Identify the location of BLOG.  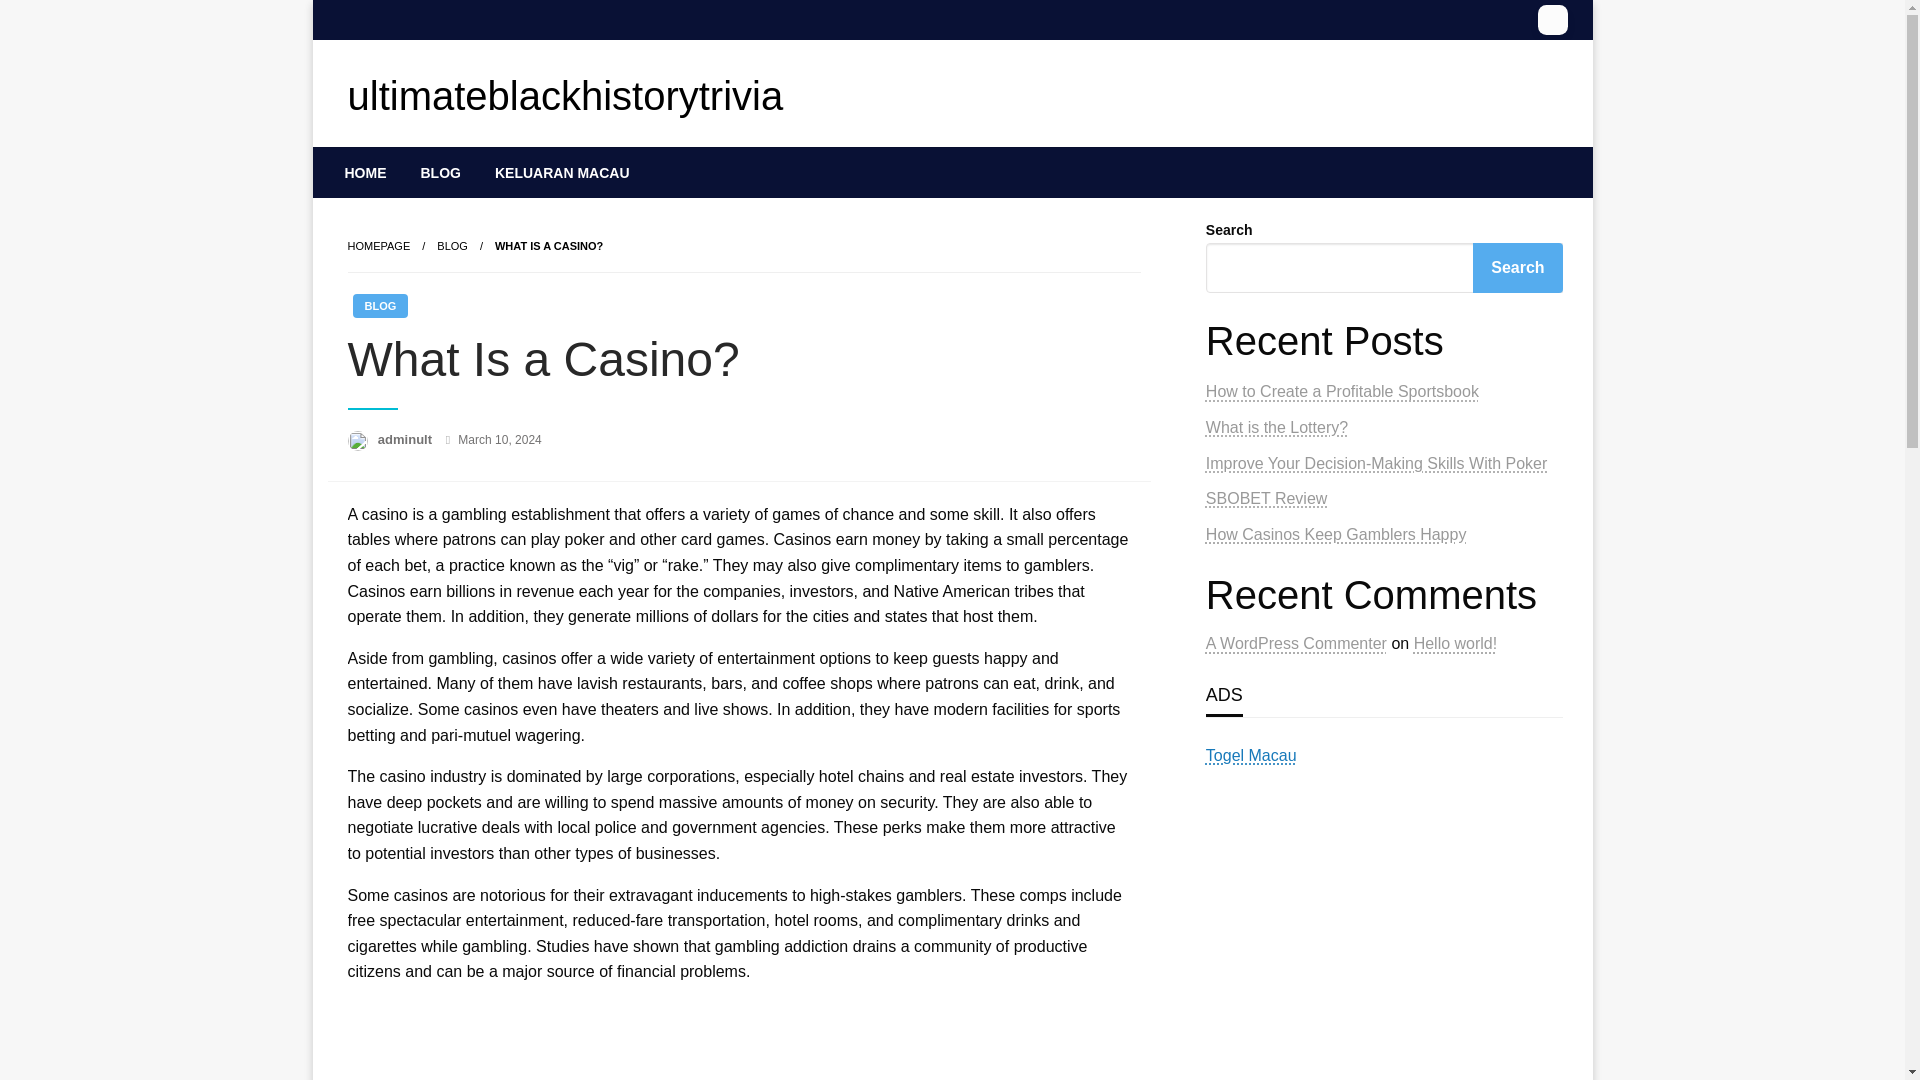
(379, 305).